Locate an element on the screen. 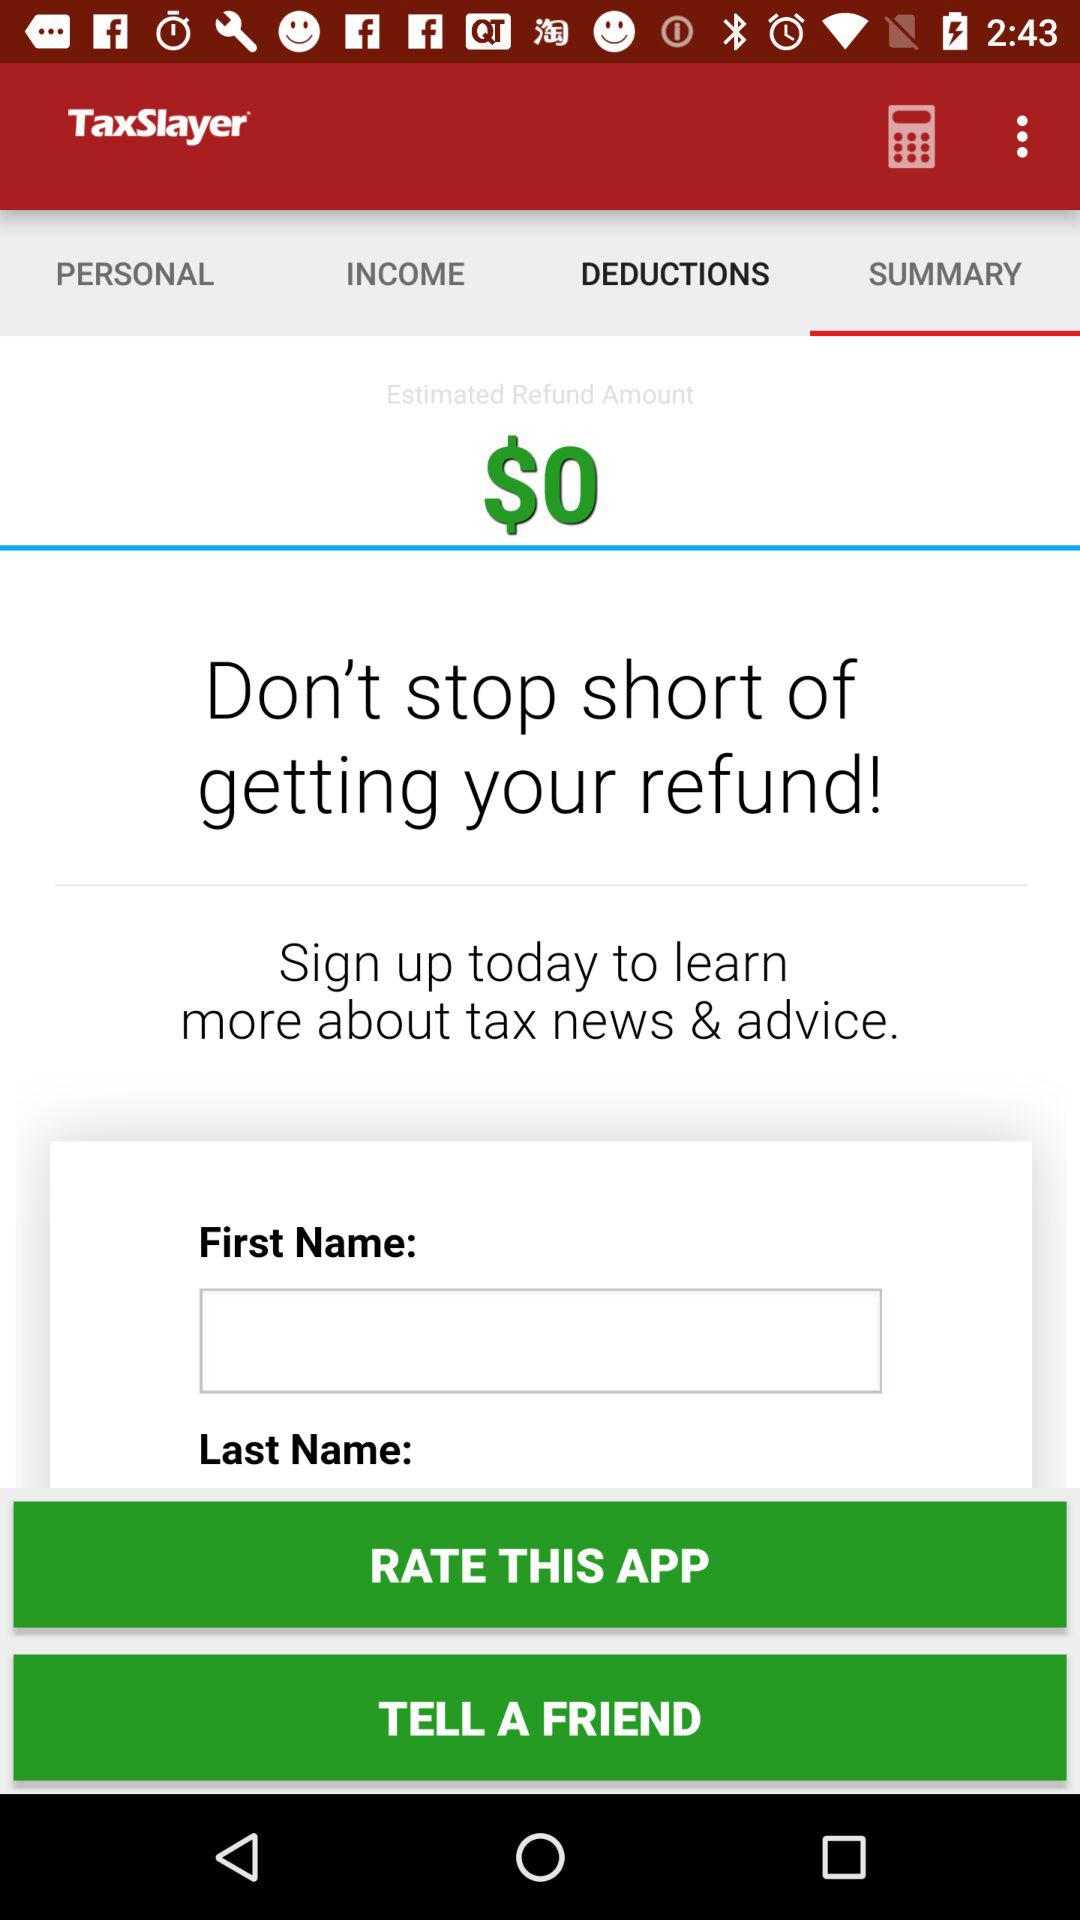 This screenshot has height=1920, width=1080. press rate this app icon is located at coordinates (540, 1564).